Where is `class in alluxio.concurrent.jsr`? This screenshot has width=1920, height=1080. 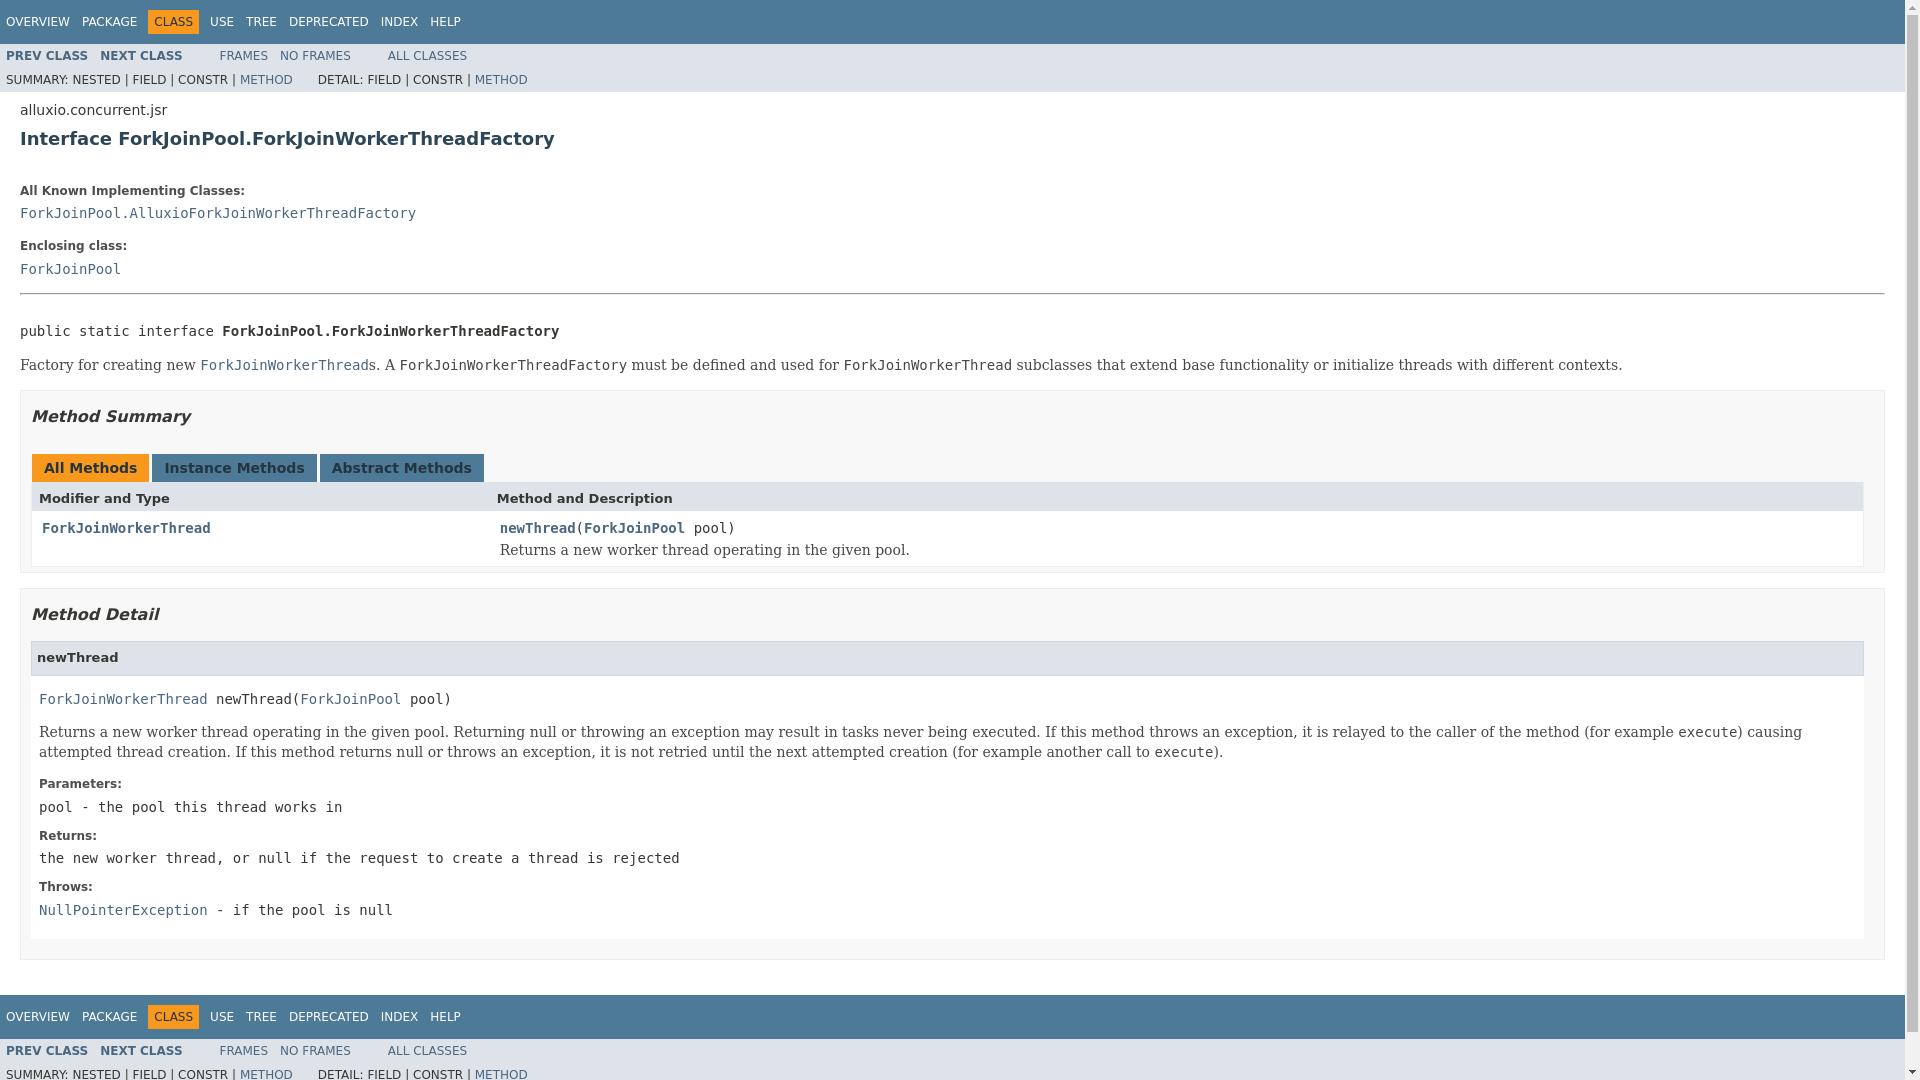
class in alluxio.concurrent.jsr is located at coordinates (218, 213).